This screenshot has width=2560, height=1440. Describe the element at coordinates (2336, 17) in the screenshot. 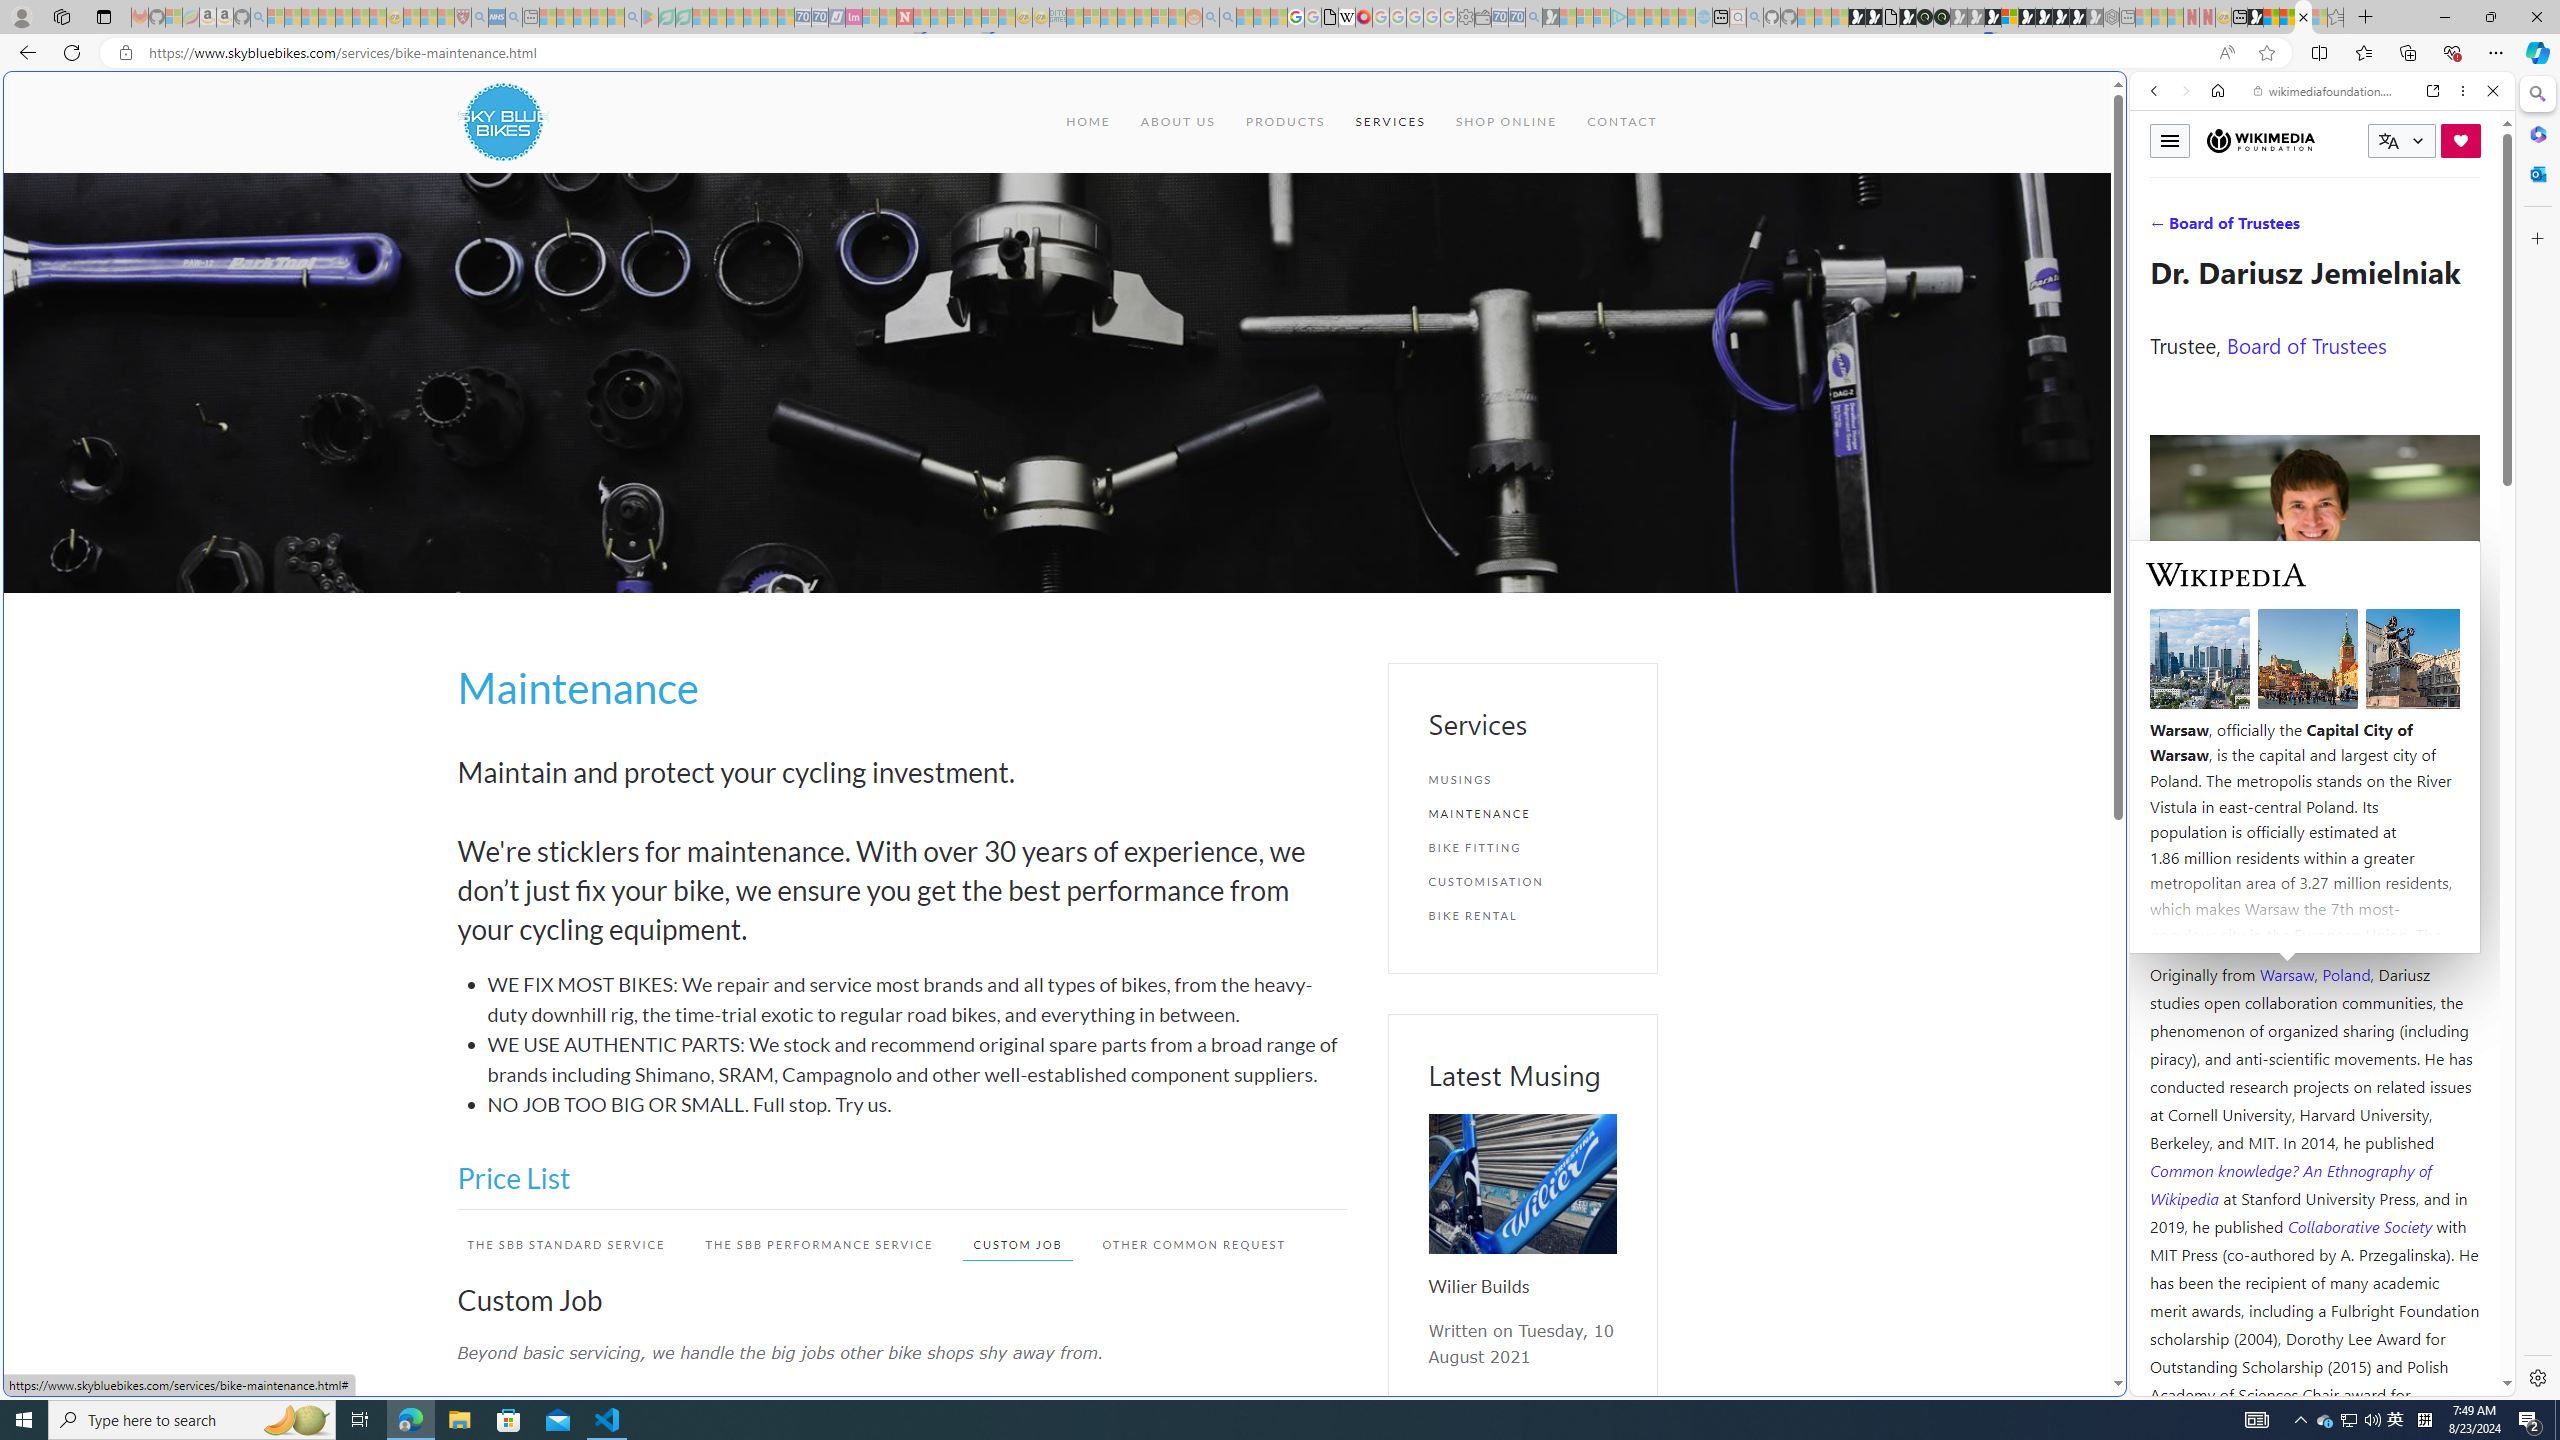

I see `Favorites - Sleeping` at that location.